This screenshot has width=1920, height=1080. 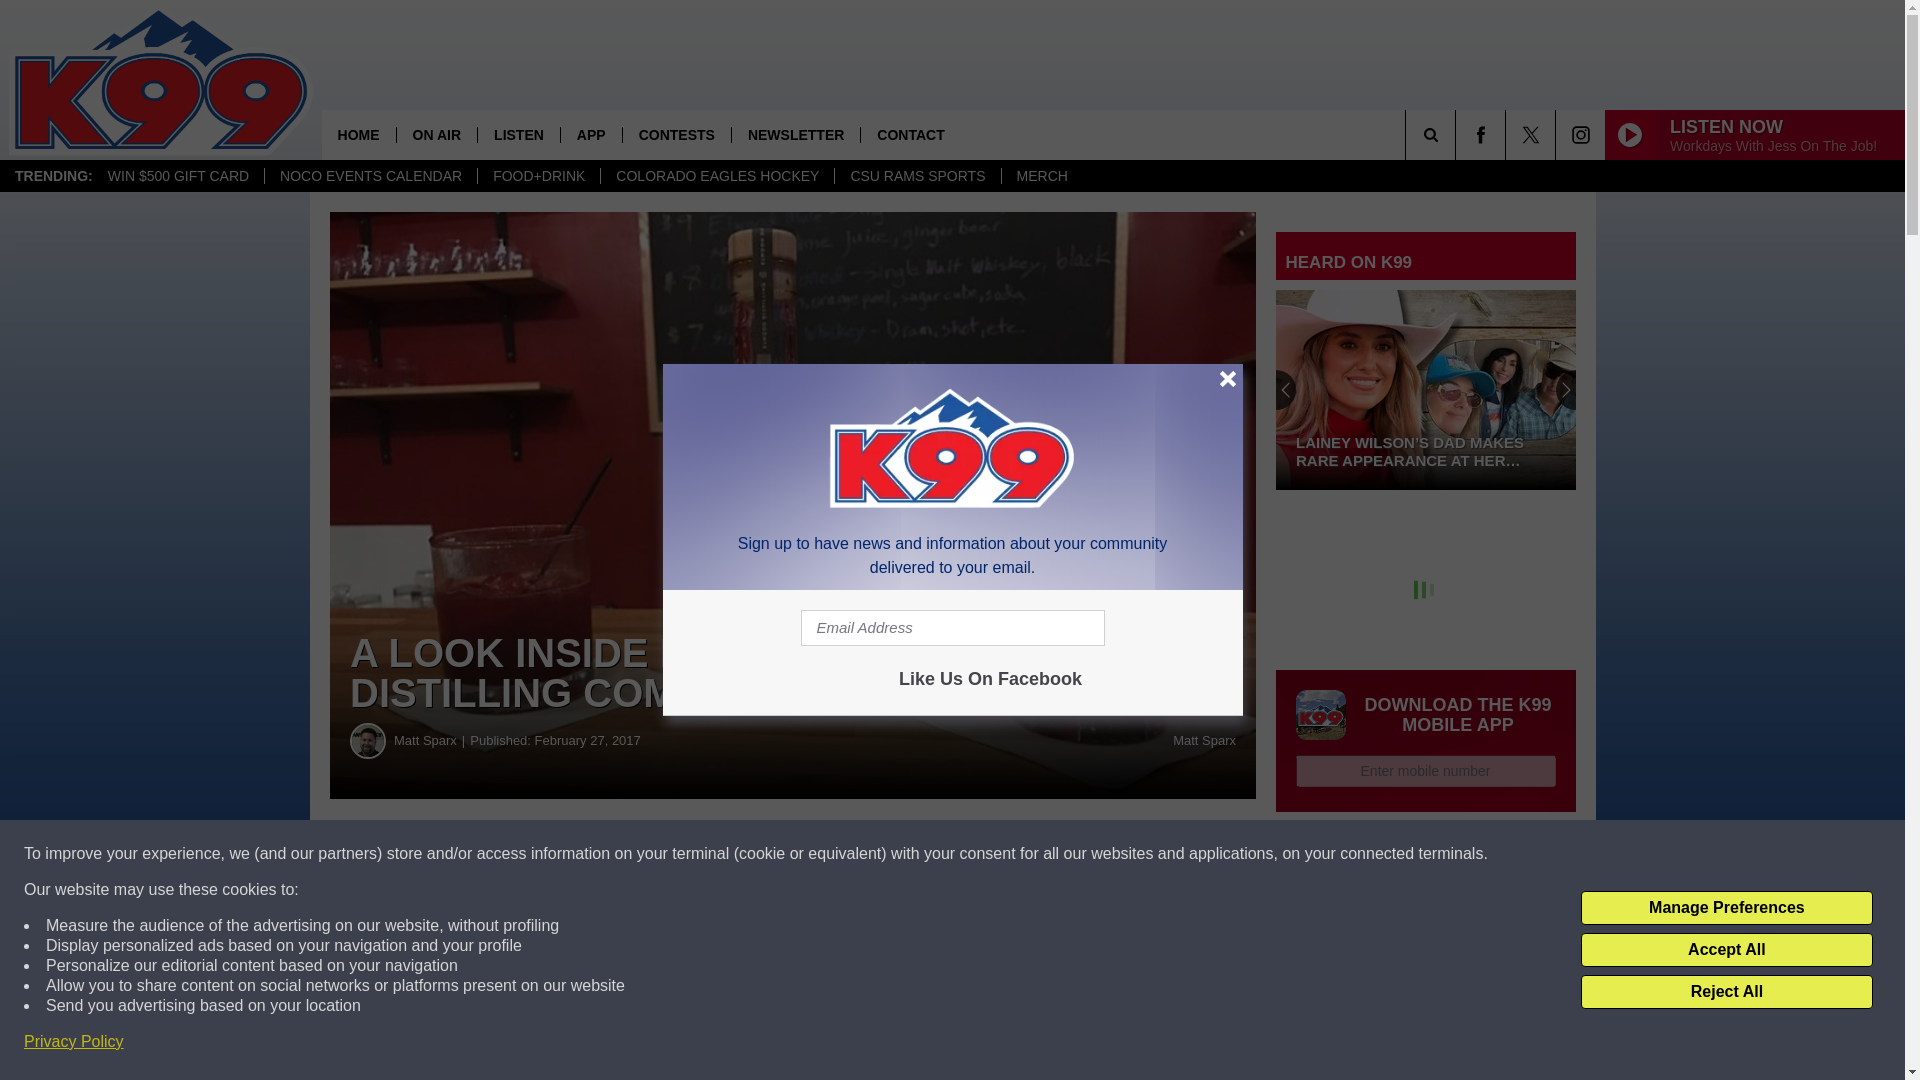 What do you see at coordinates (1458, 134) in the screenshot?
I see `SEARCH` at bounding box center [1458, 134].